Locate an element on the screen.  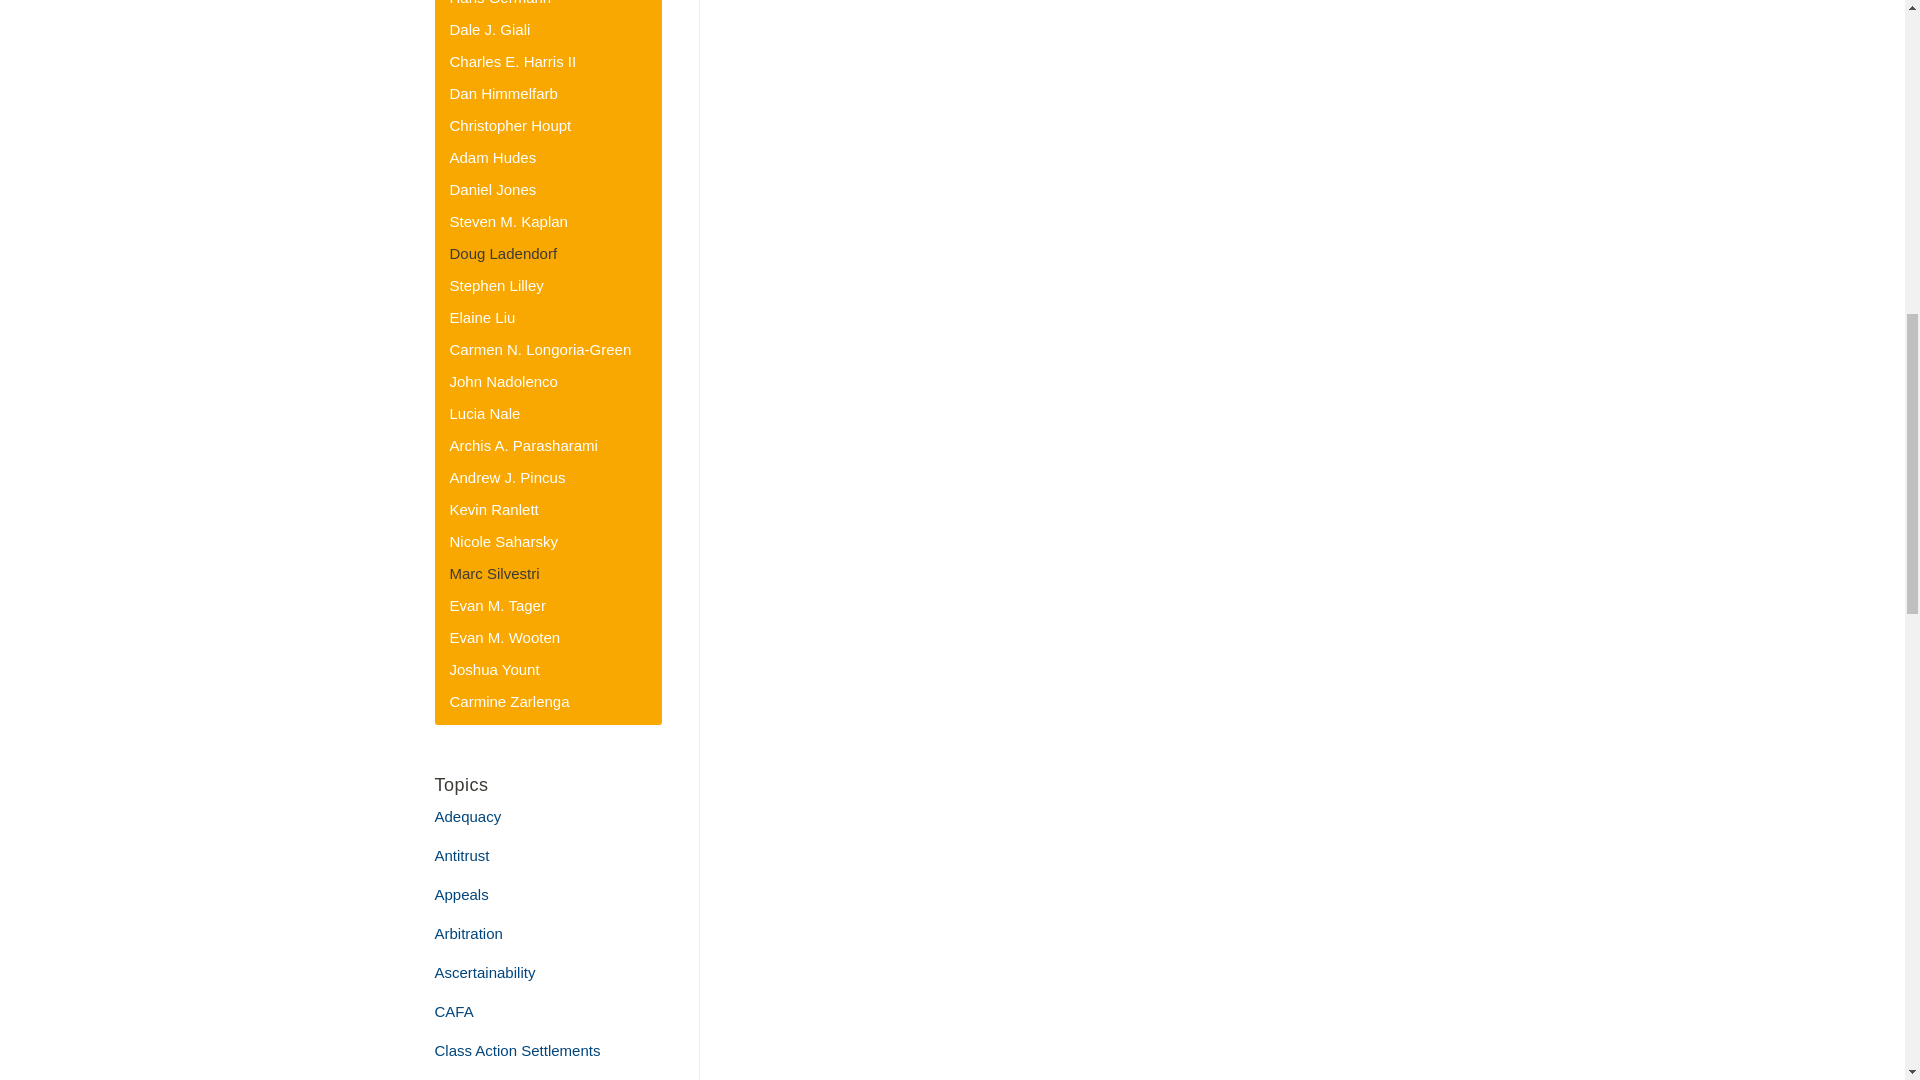
Hans Germann is located at coordinates (500, 3).